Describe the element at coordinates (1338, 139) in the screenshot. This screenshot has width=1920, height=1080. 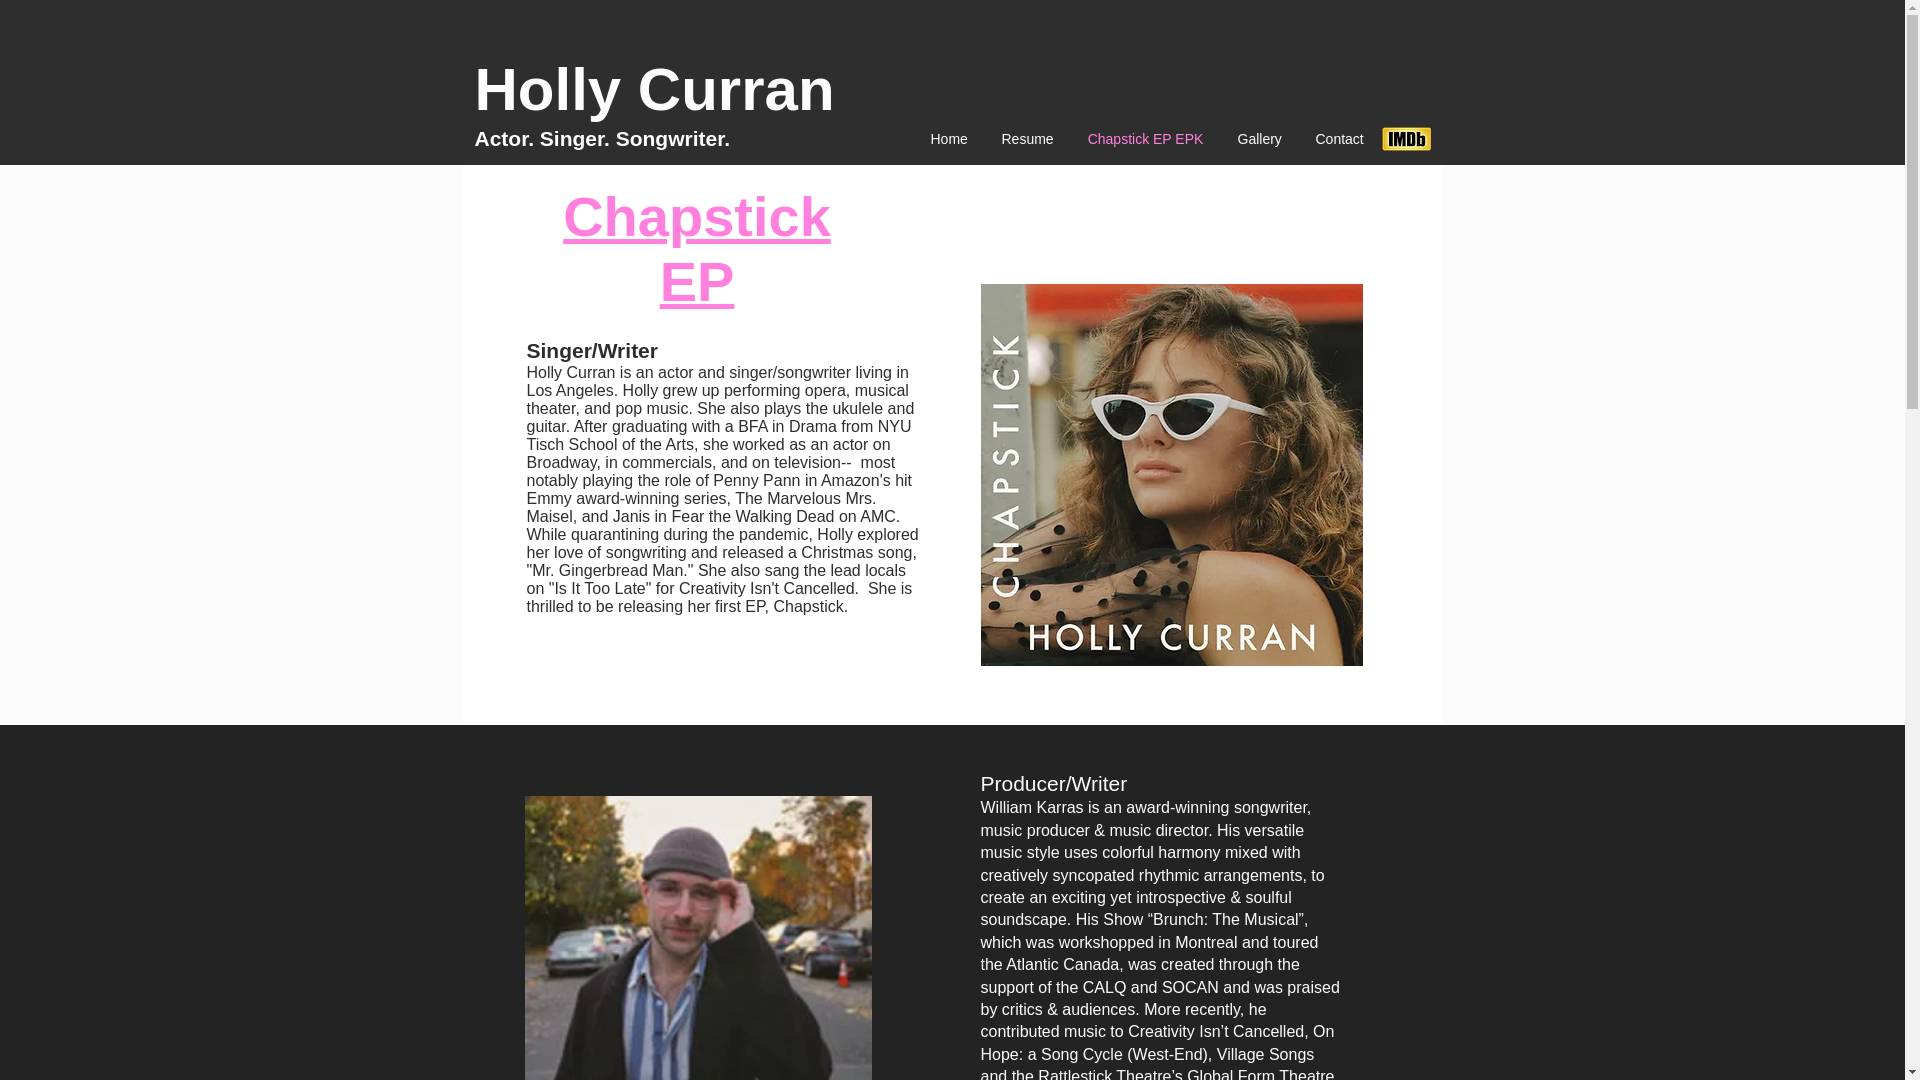
I see `Contact` at that location.